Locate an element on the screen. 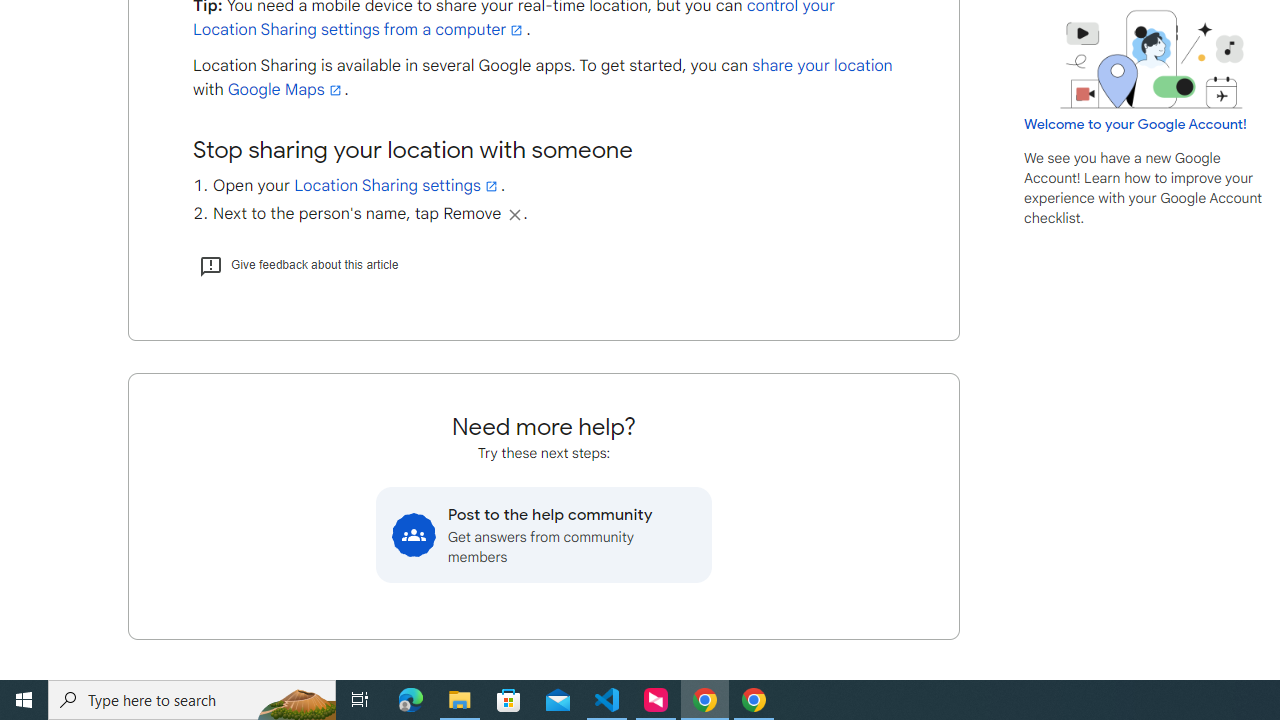 The image size is (1280, 720). Welcome to your Google Account! is located at coordinates (1135, 124).